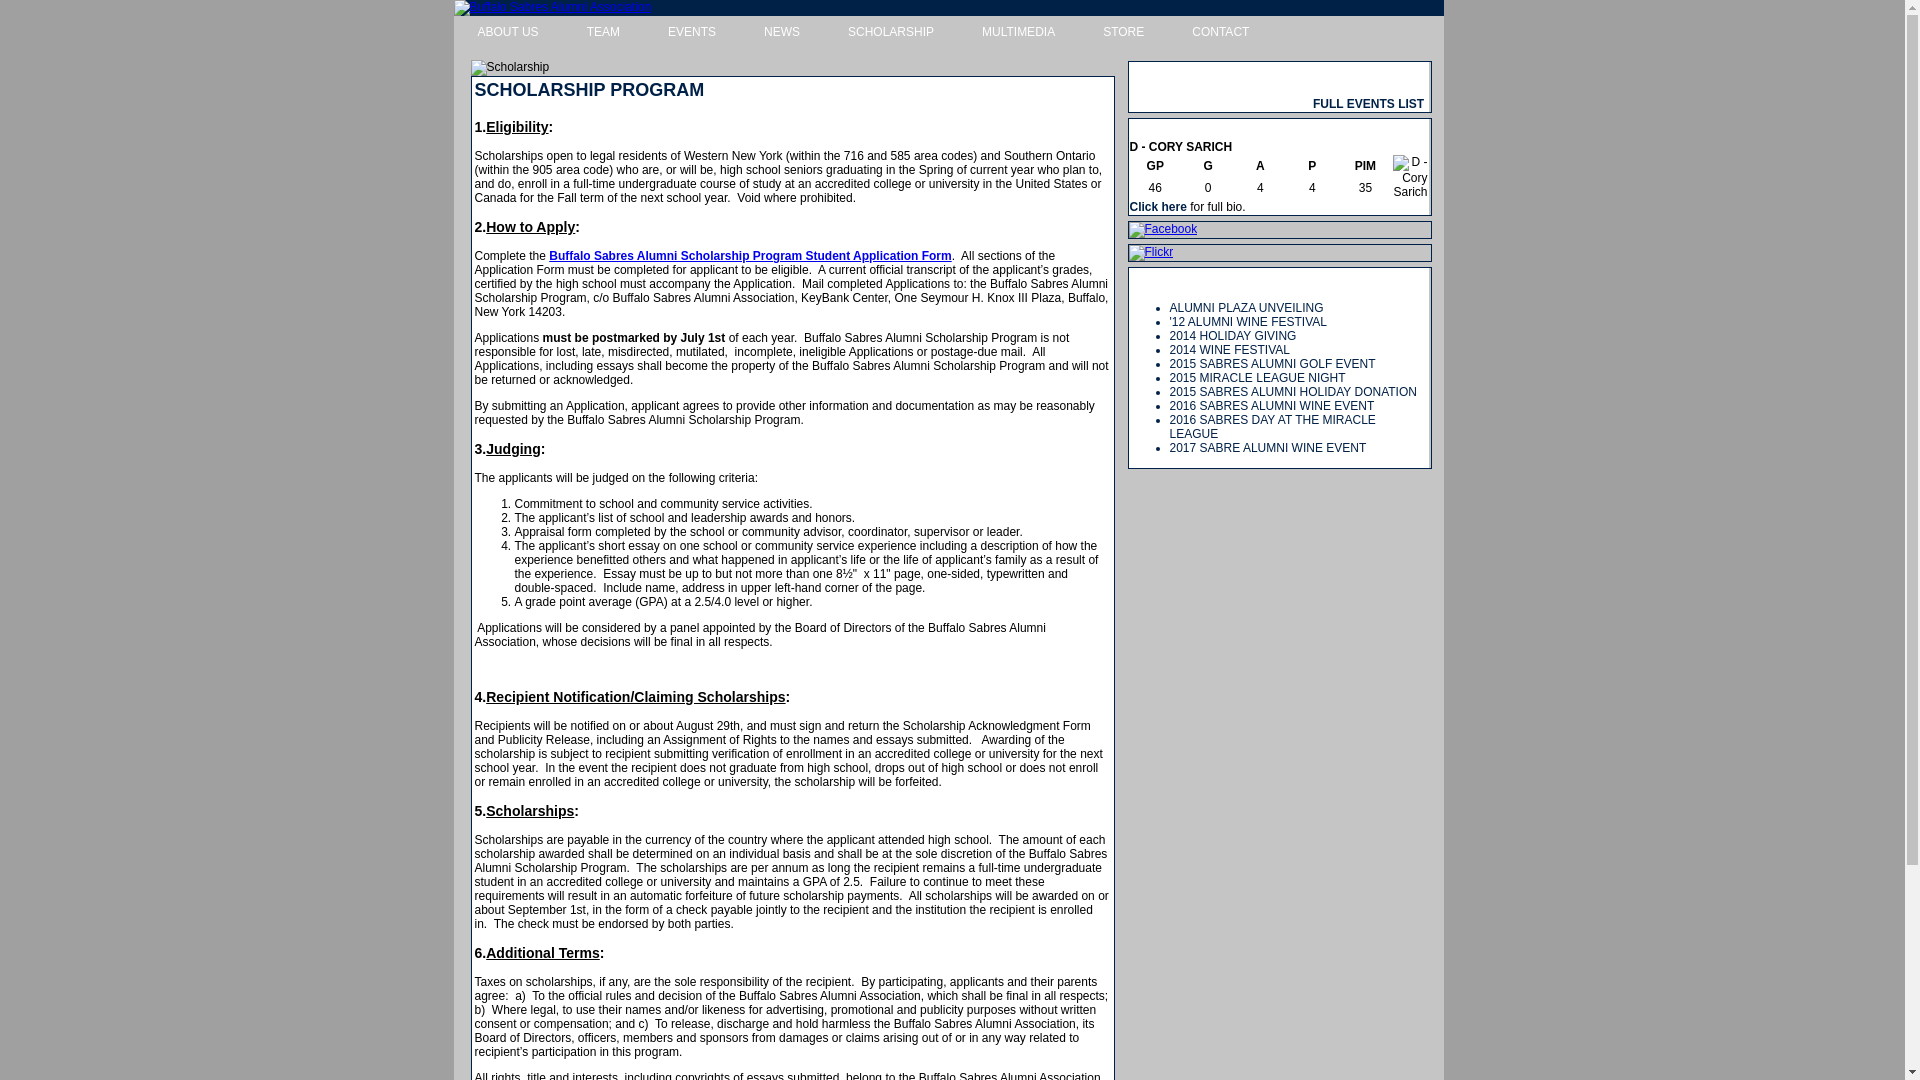 The width and height of the screenshot is (1920, 1080). I want to click on EVENTS, so click(691, 33).